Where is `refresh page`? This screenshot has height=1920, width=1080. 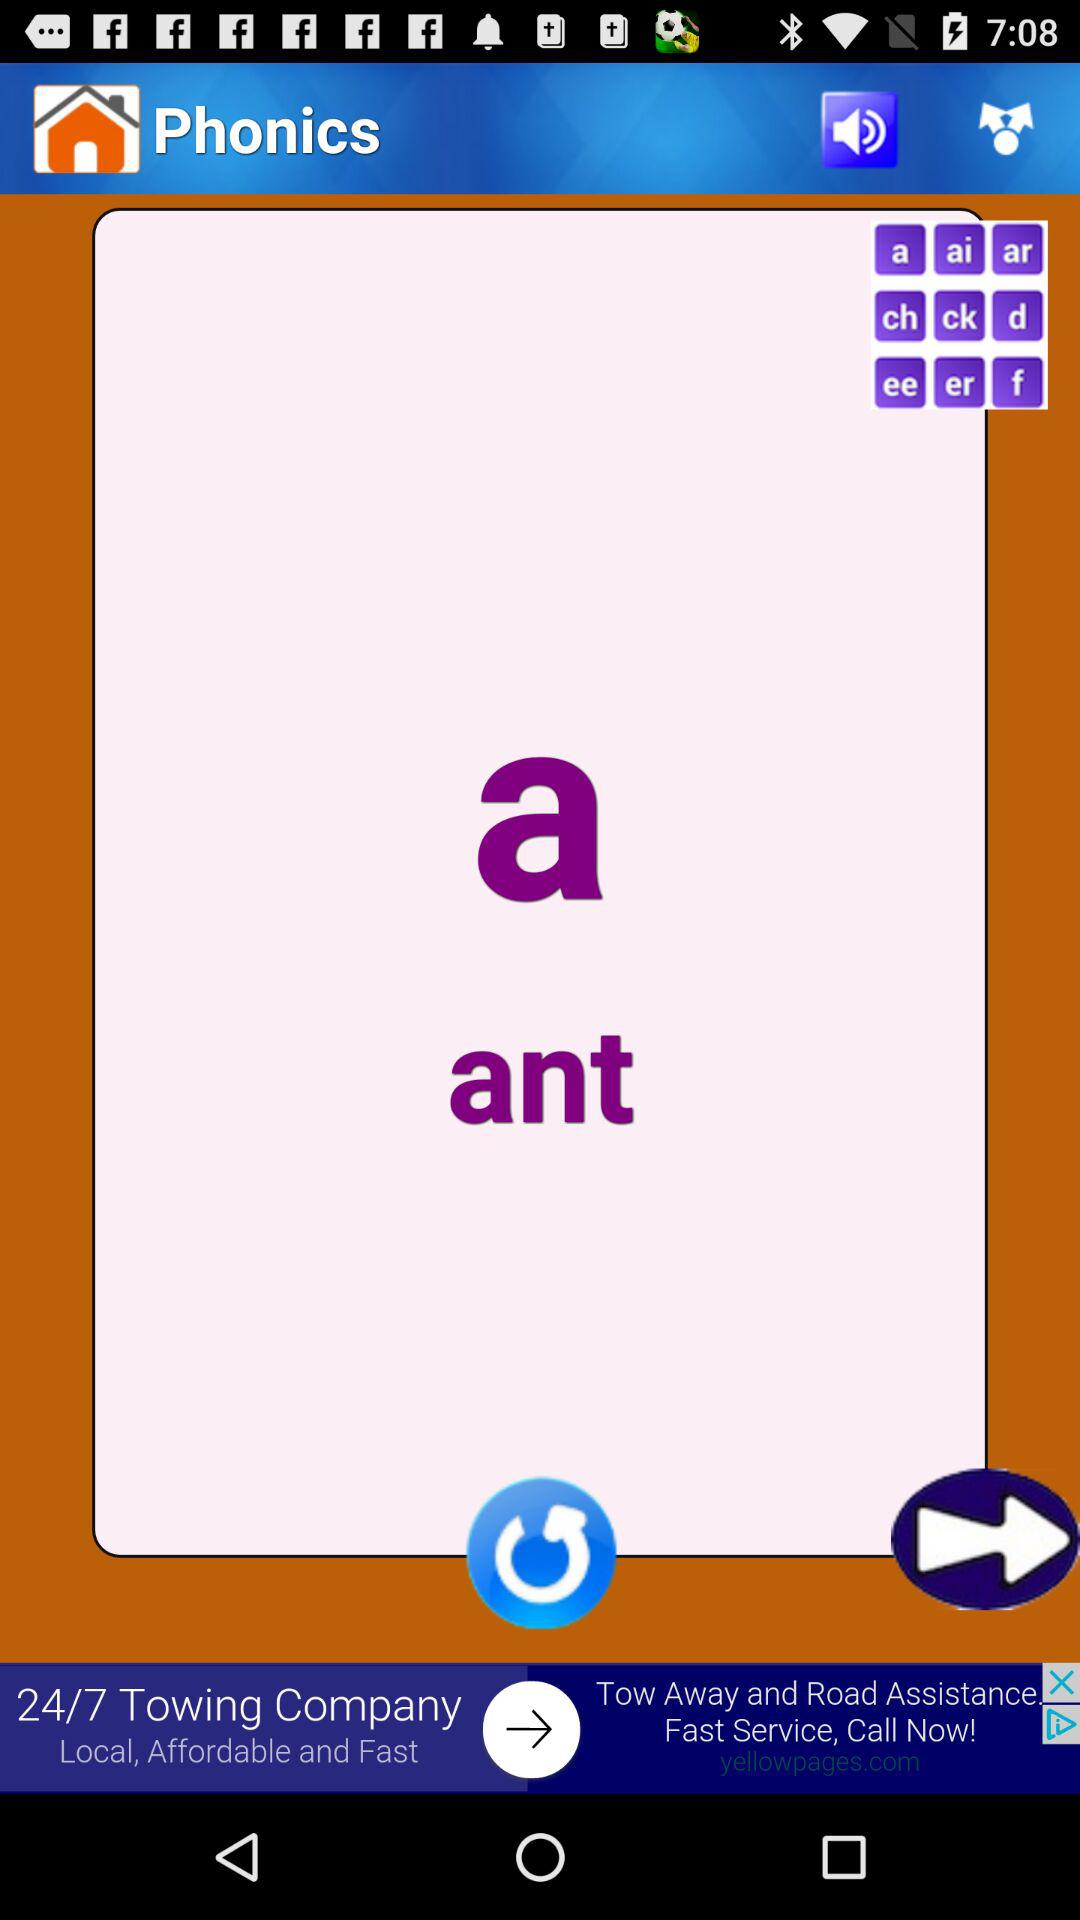 refresh page is located at coordinates (540, 1552).